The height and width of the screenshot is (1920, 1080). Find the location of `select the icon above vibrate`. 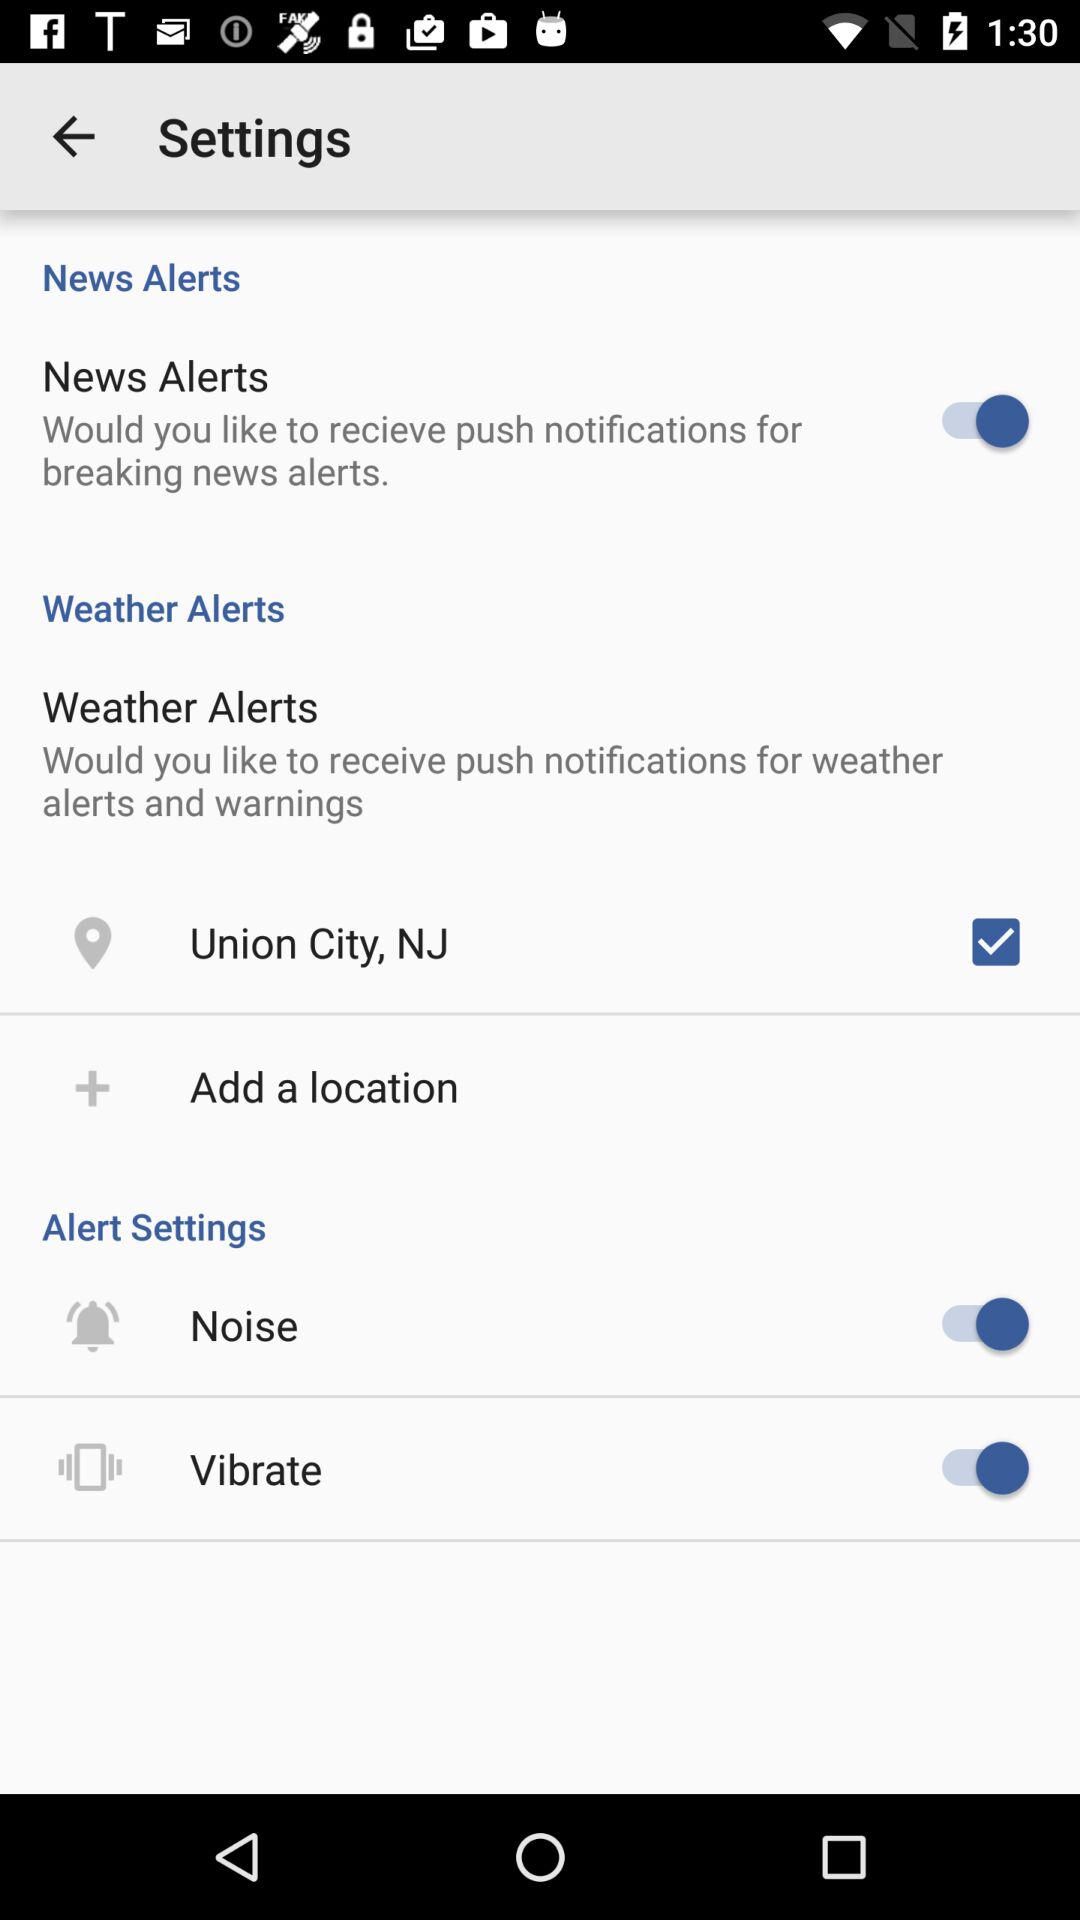

select the icon above vibrate is located at coordinates (244, 1324).